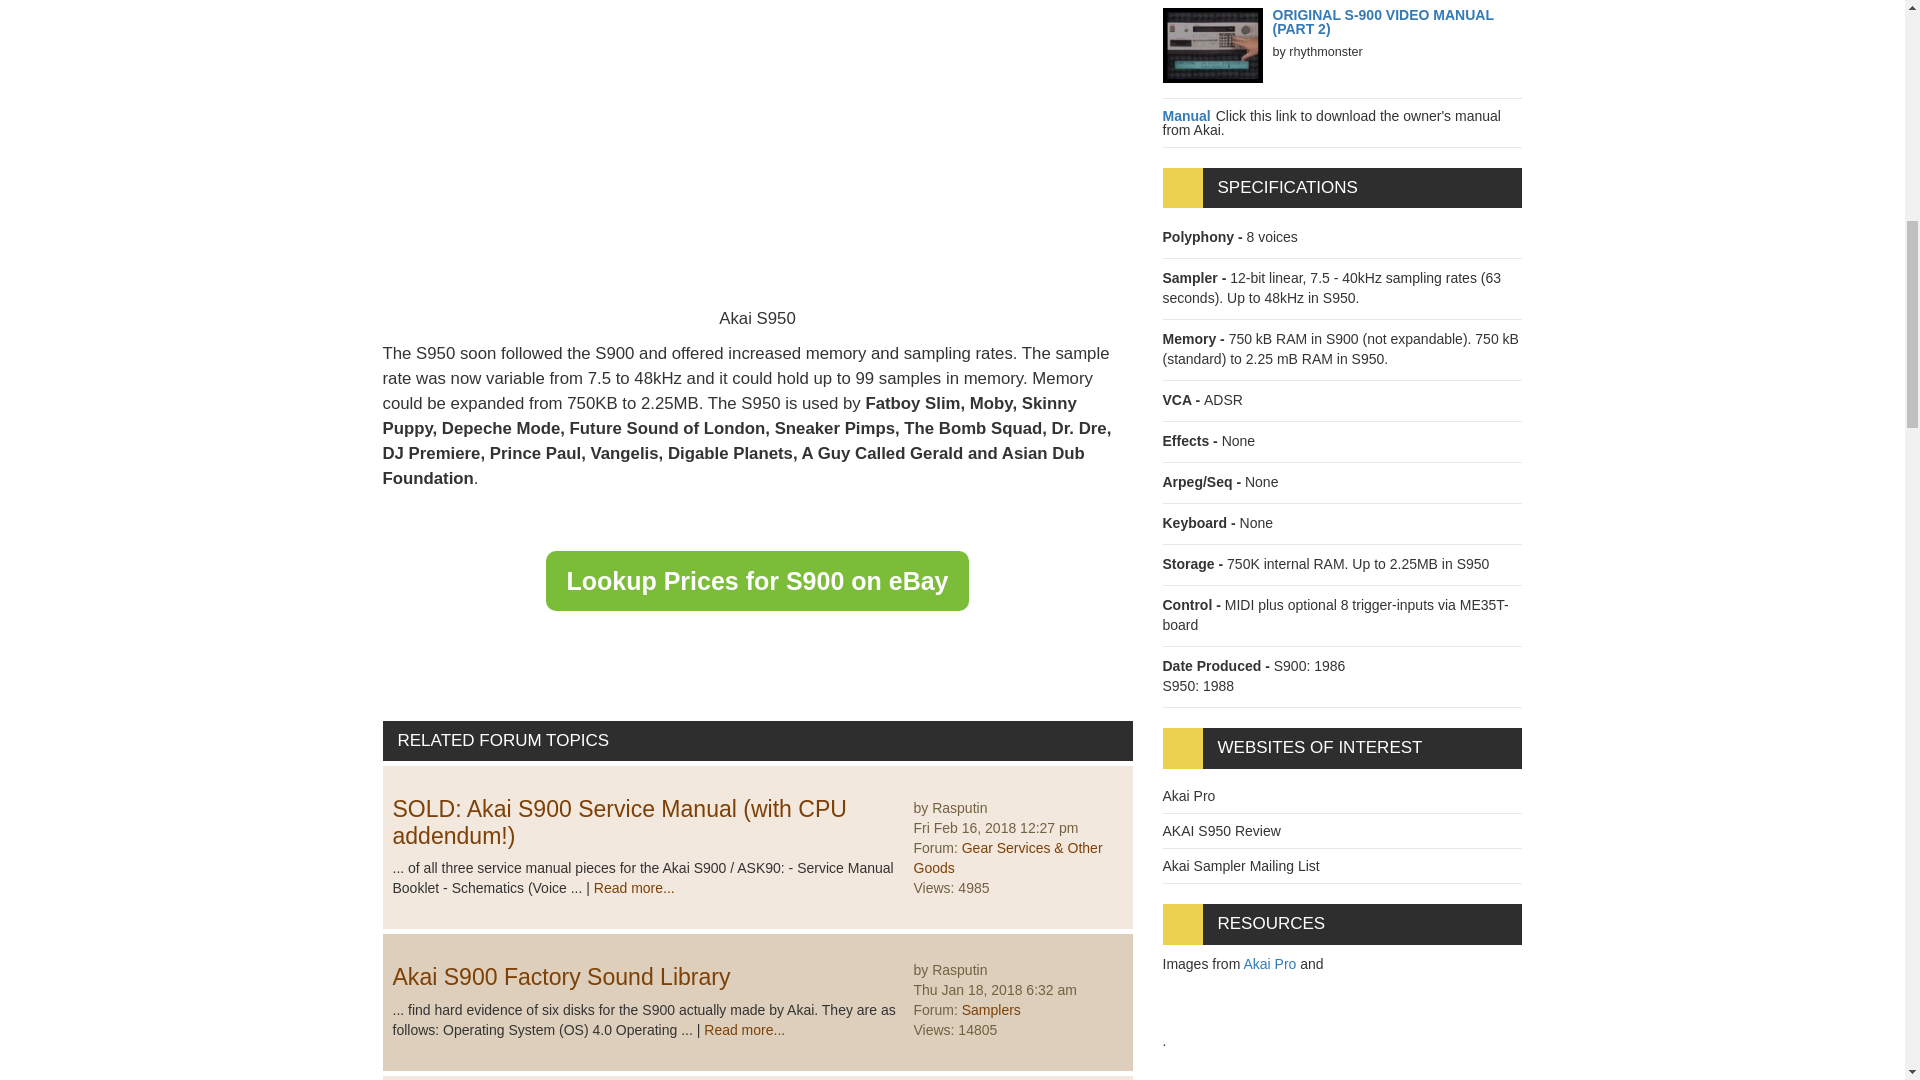 The image size is (1920, 1080). Describe the element at coordinates (1191, 441) in the screenshot. I see `Effects` at that location.